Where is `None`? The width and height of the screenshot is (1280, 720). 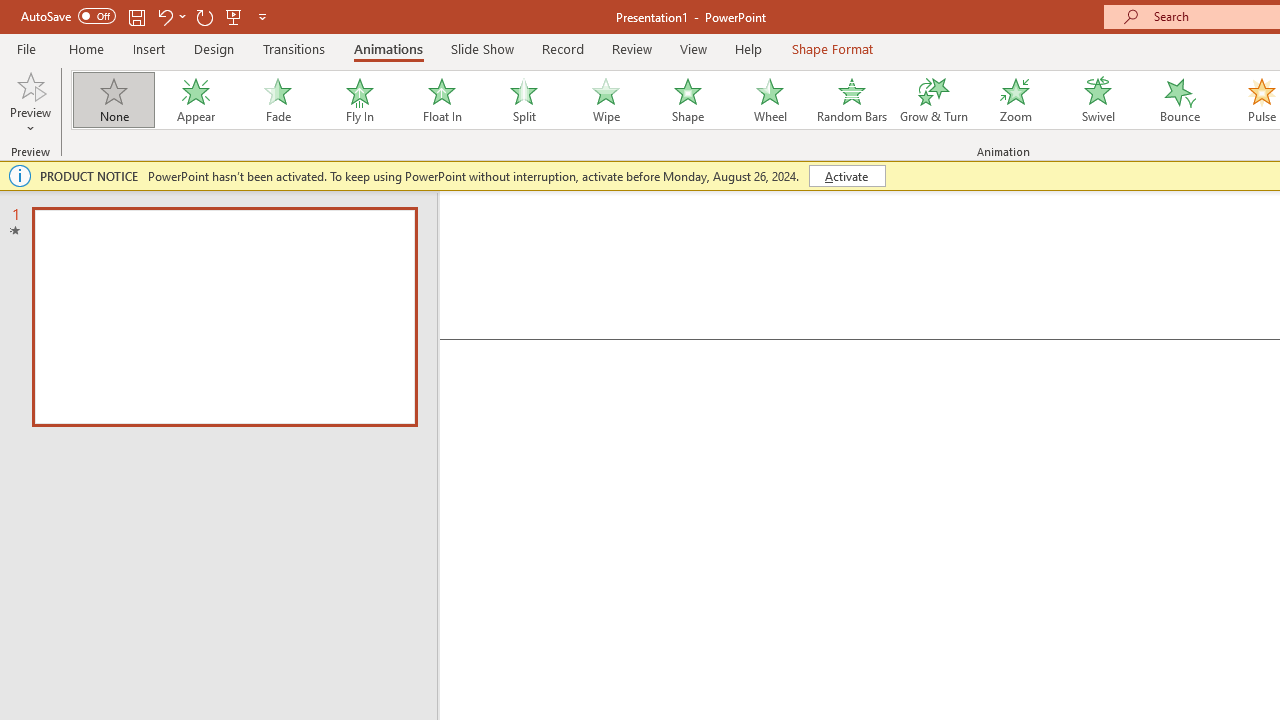
None is located at coordinates (113, 100).